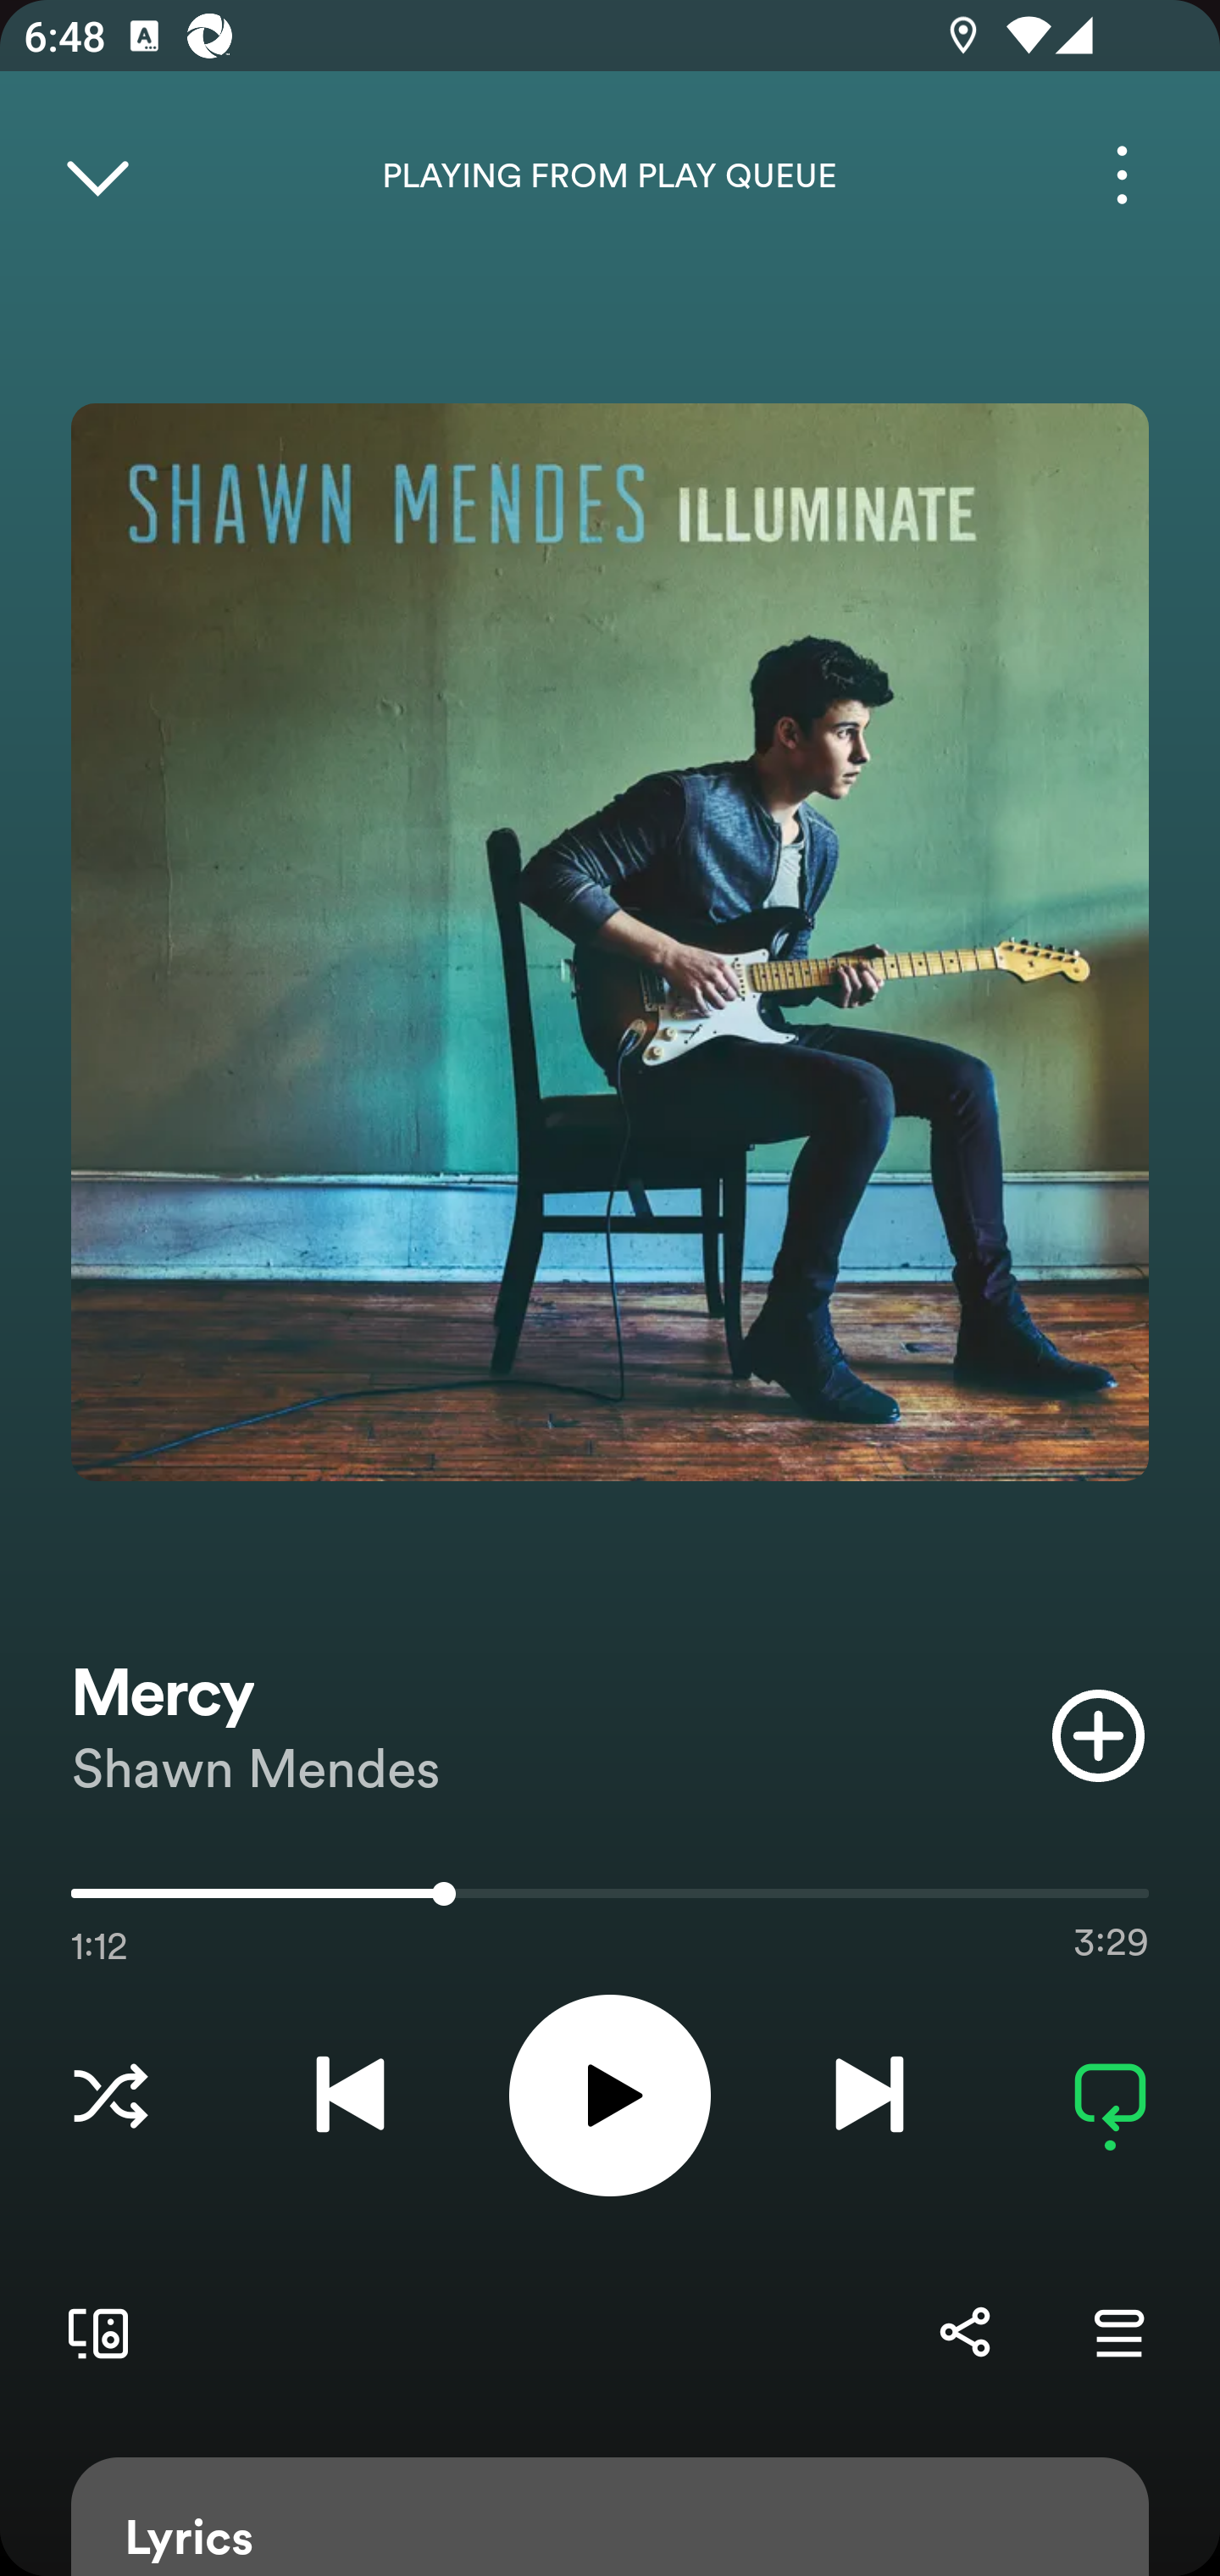  Describe the element at coordinates (1118, 2332) in the screenshot. I see `Go to Queue` at that location.